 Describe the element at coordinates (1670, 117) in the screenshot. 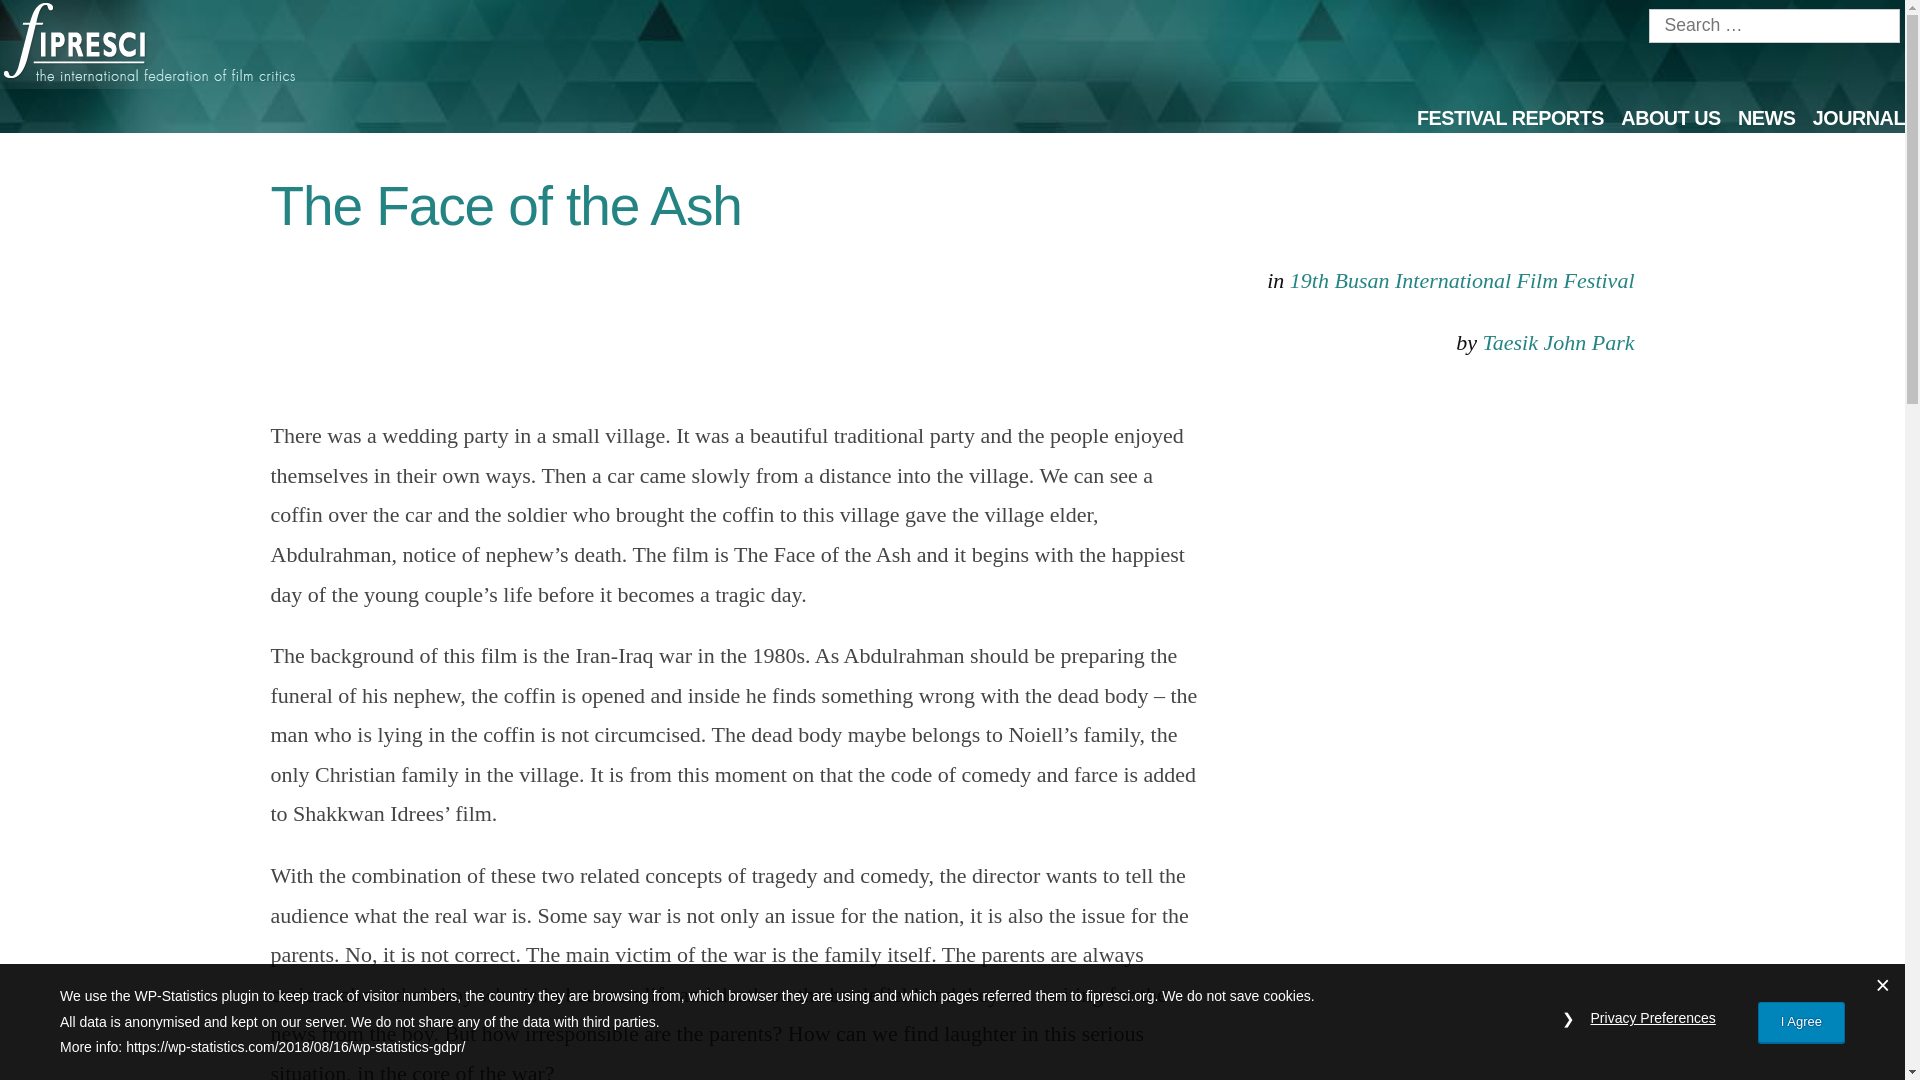

I see `ABOUT US` at that location.